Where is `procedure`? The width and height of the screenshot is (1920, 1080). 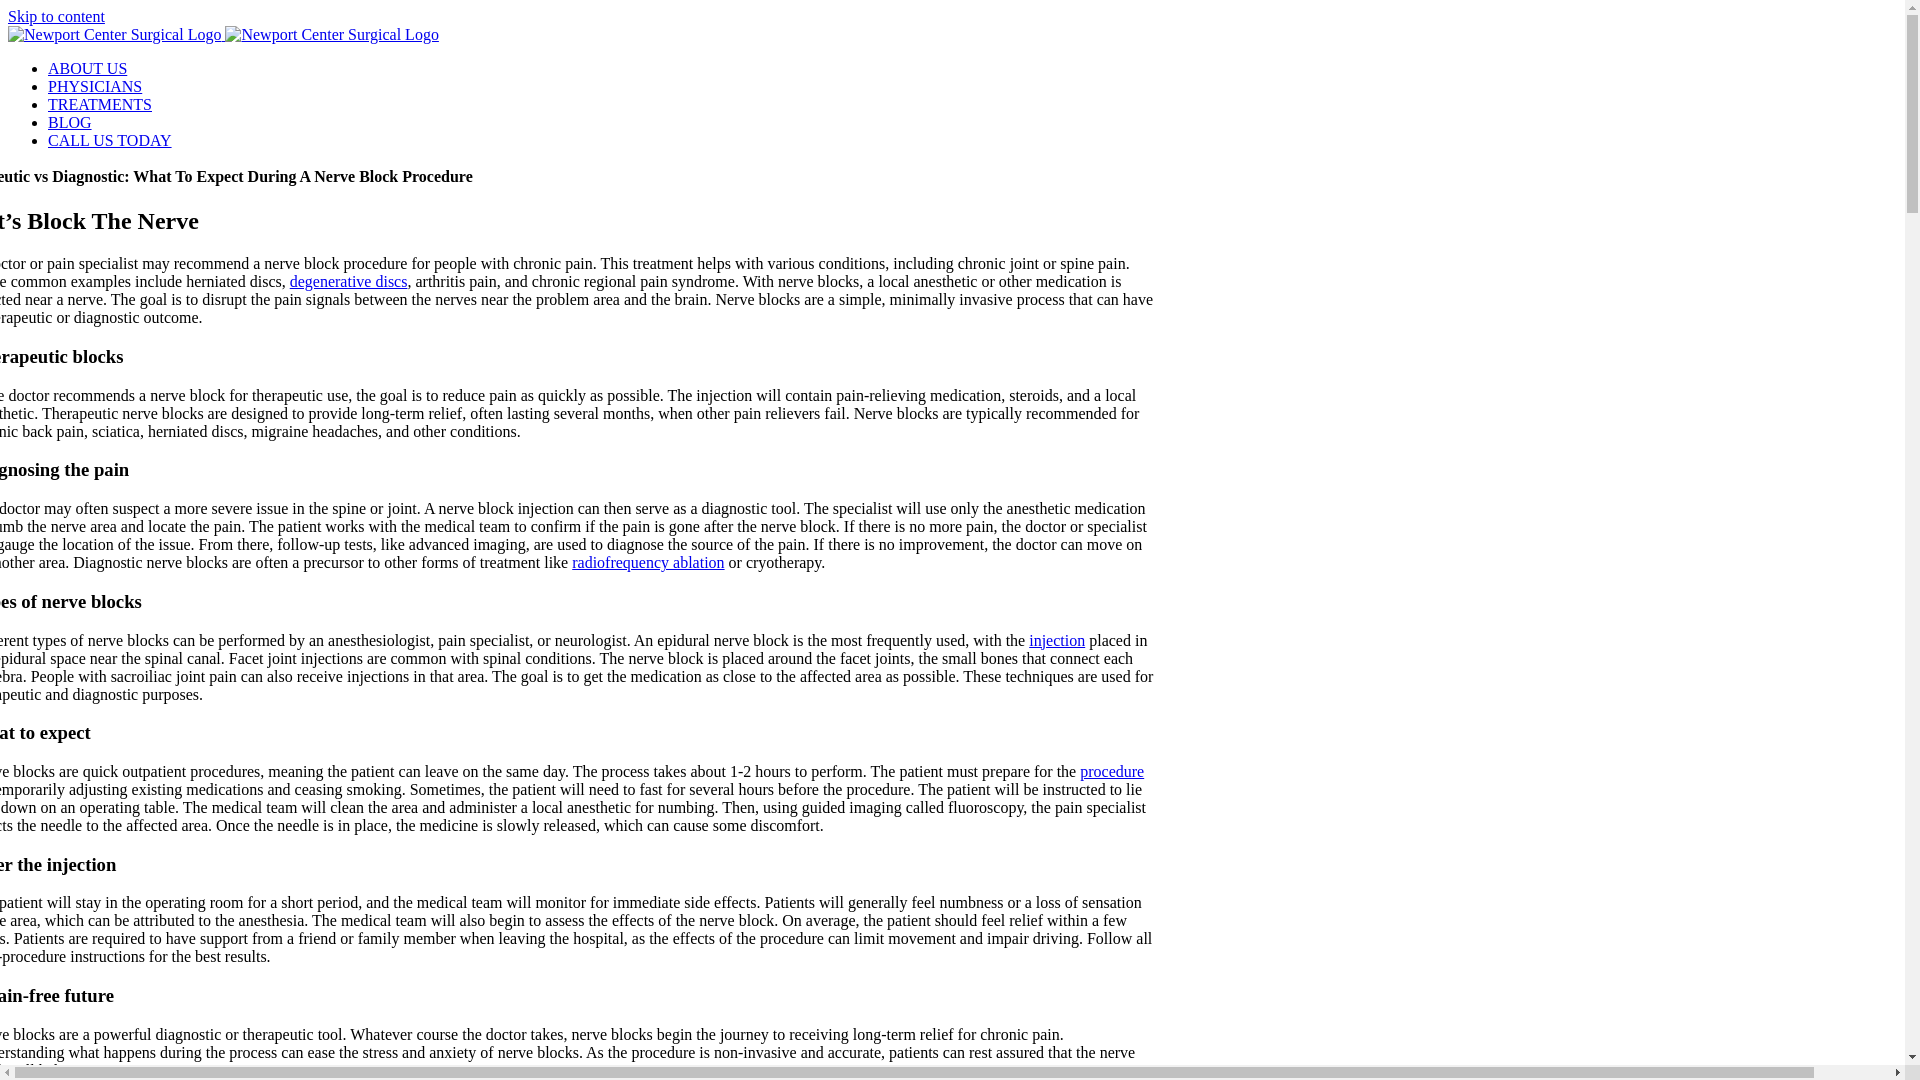
procedure is located at coordinates (1112, 770).